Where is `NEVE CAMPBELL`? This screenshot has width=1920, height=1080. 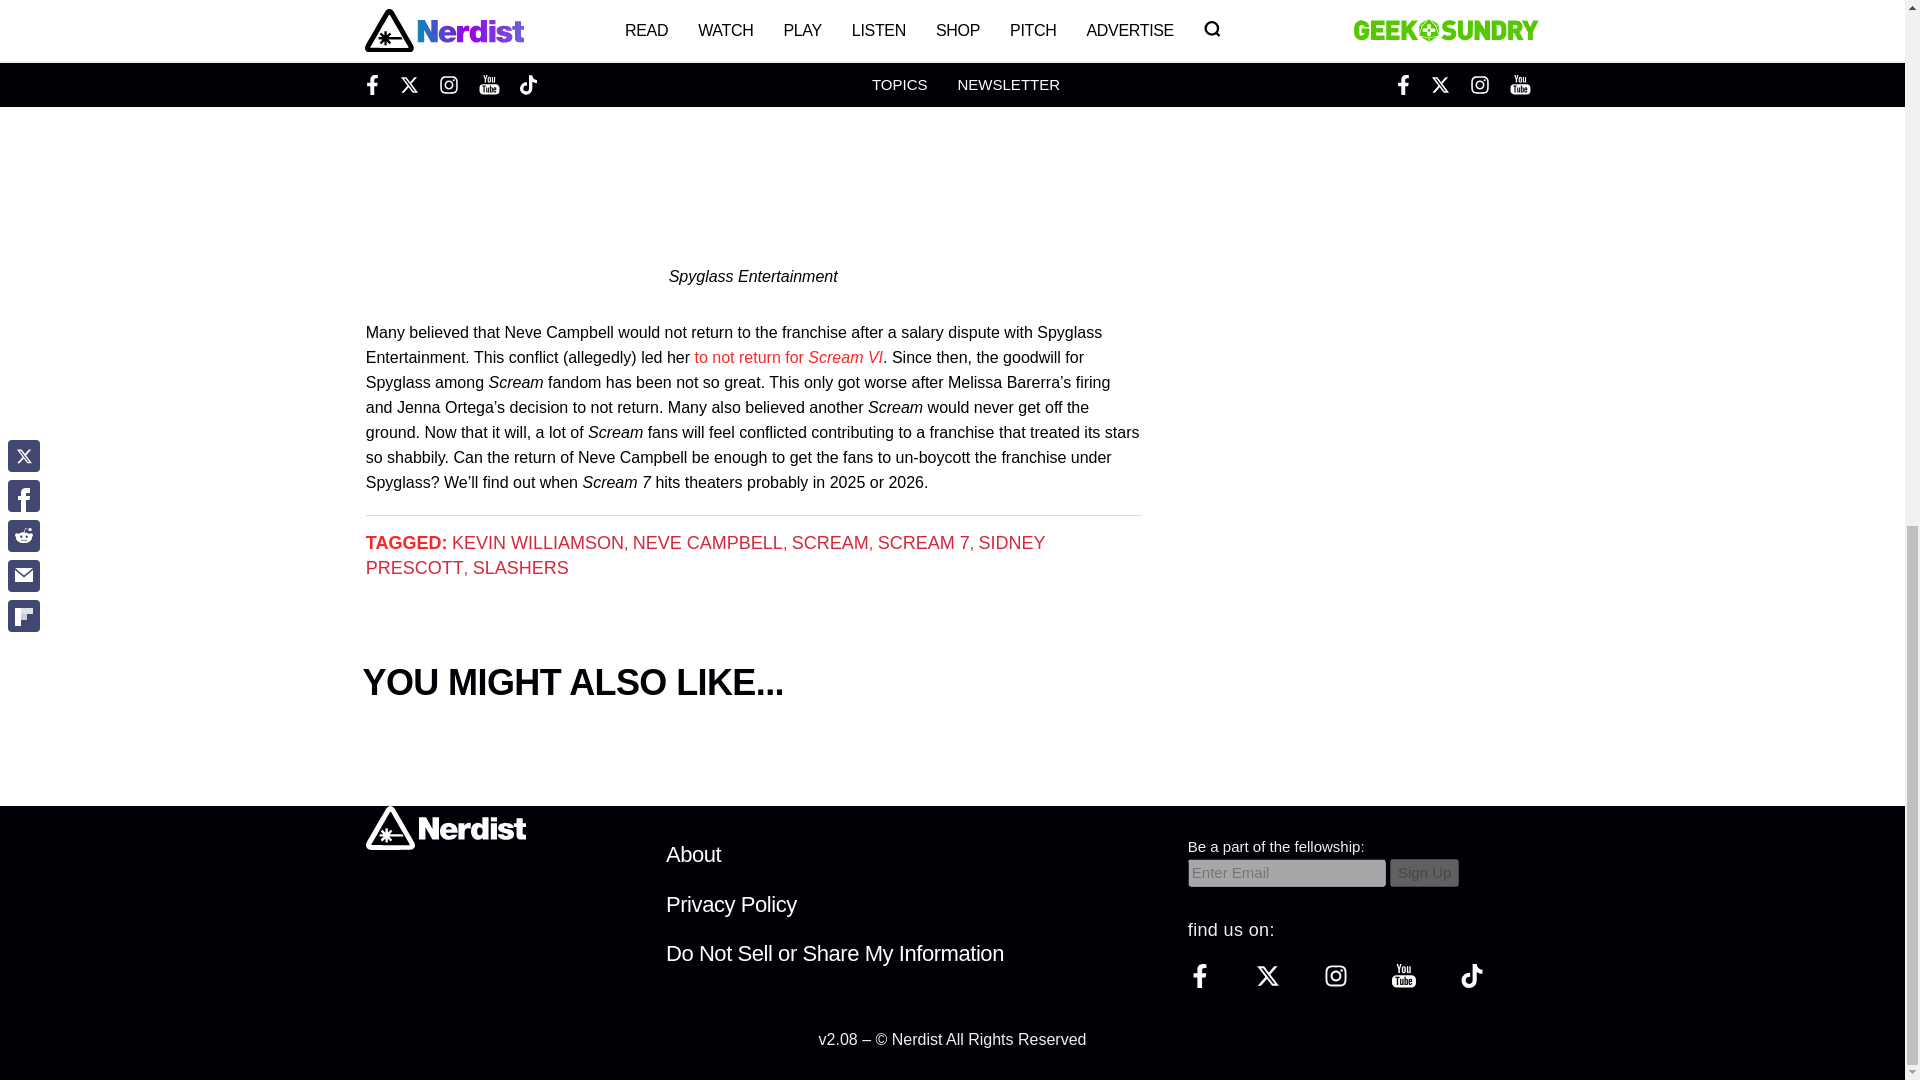
NEVE CAMPBELL is located at coordinates (708, 542).